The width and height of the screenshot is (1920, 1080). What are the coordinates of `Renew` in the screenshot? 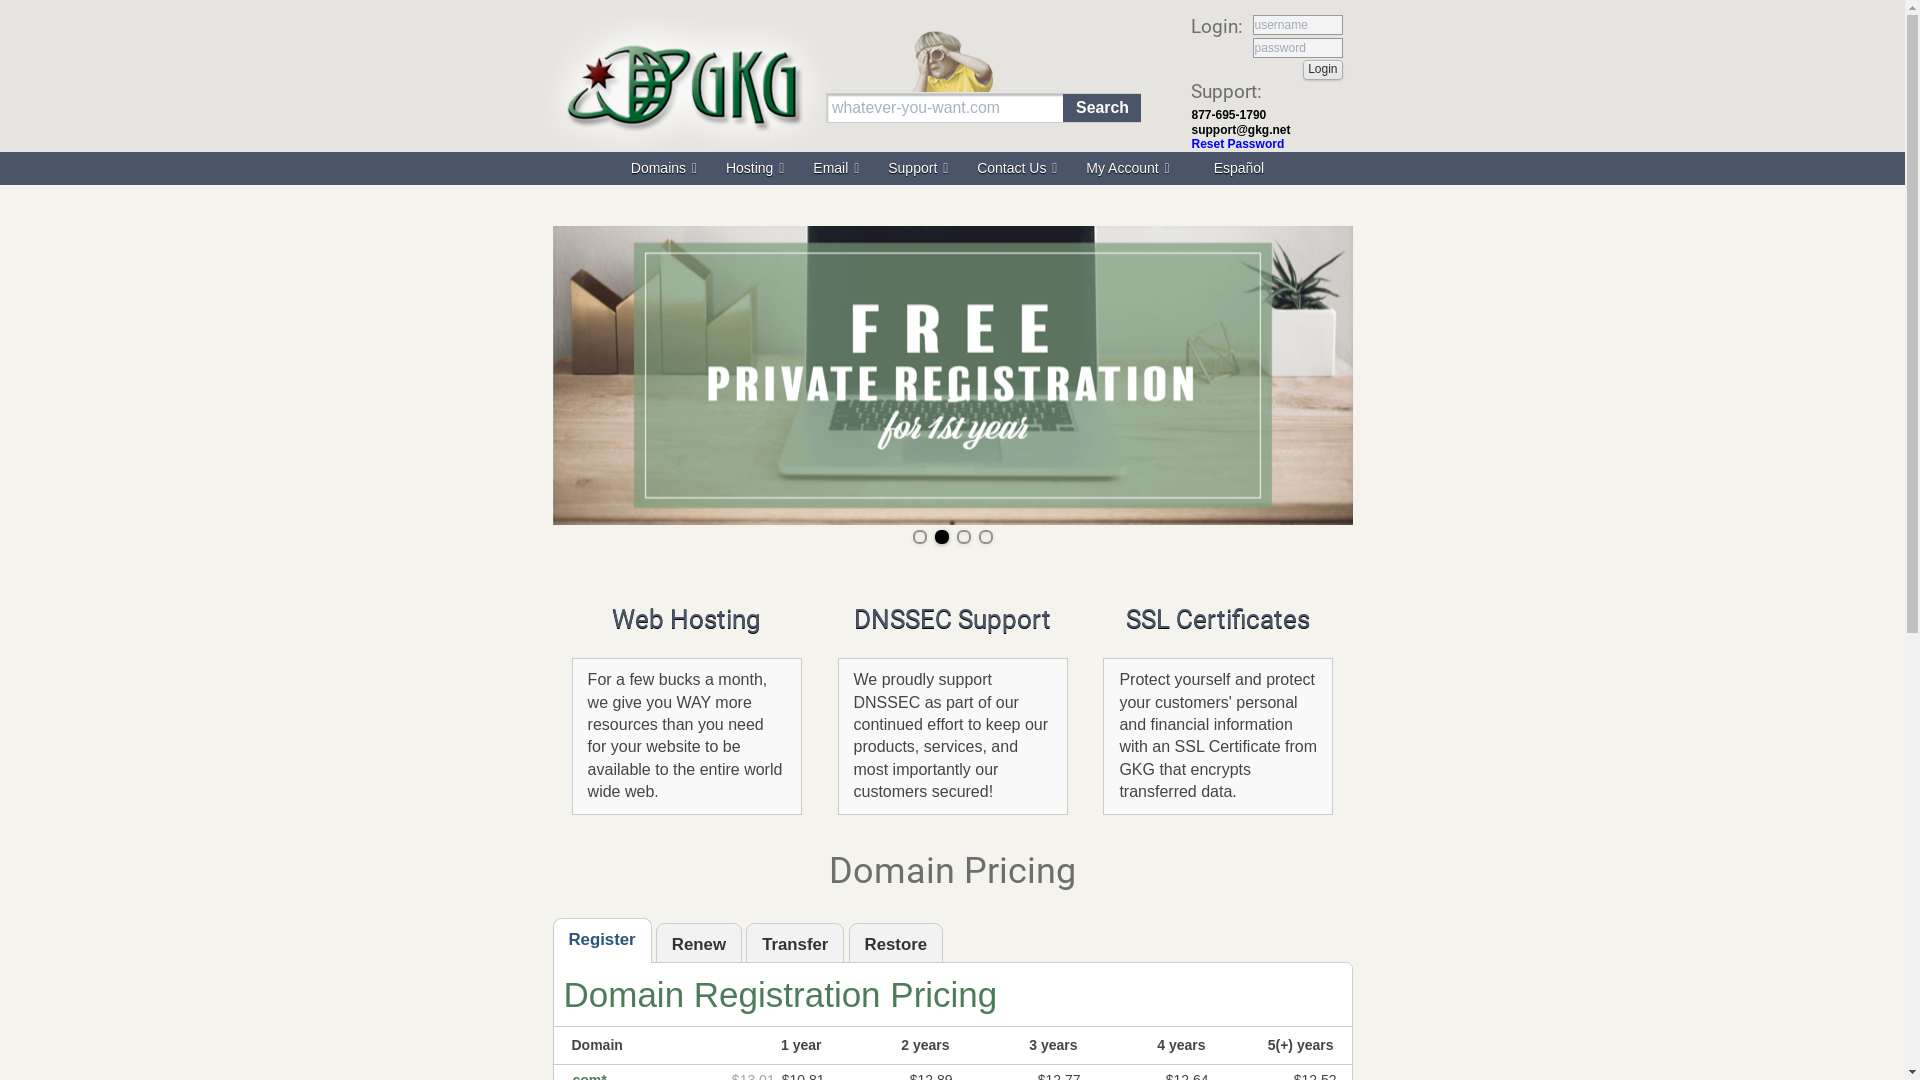 It's located at (699, 946).